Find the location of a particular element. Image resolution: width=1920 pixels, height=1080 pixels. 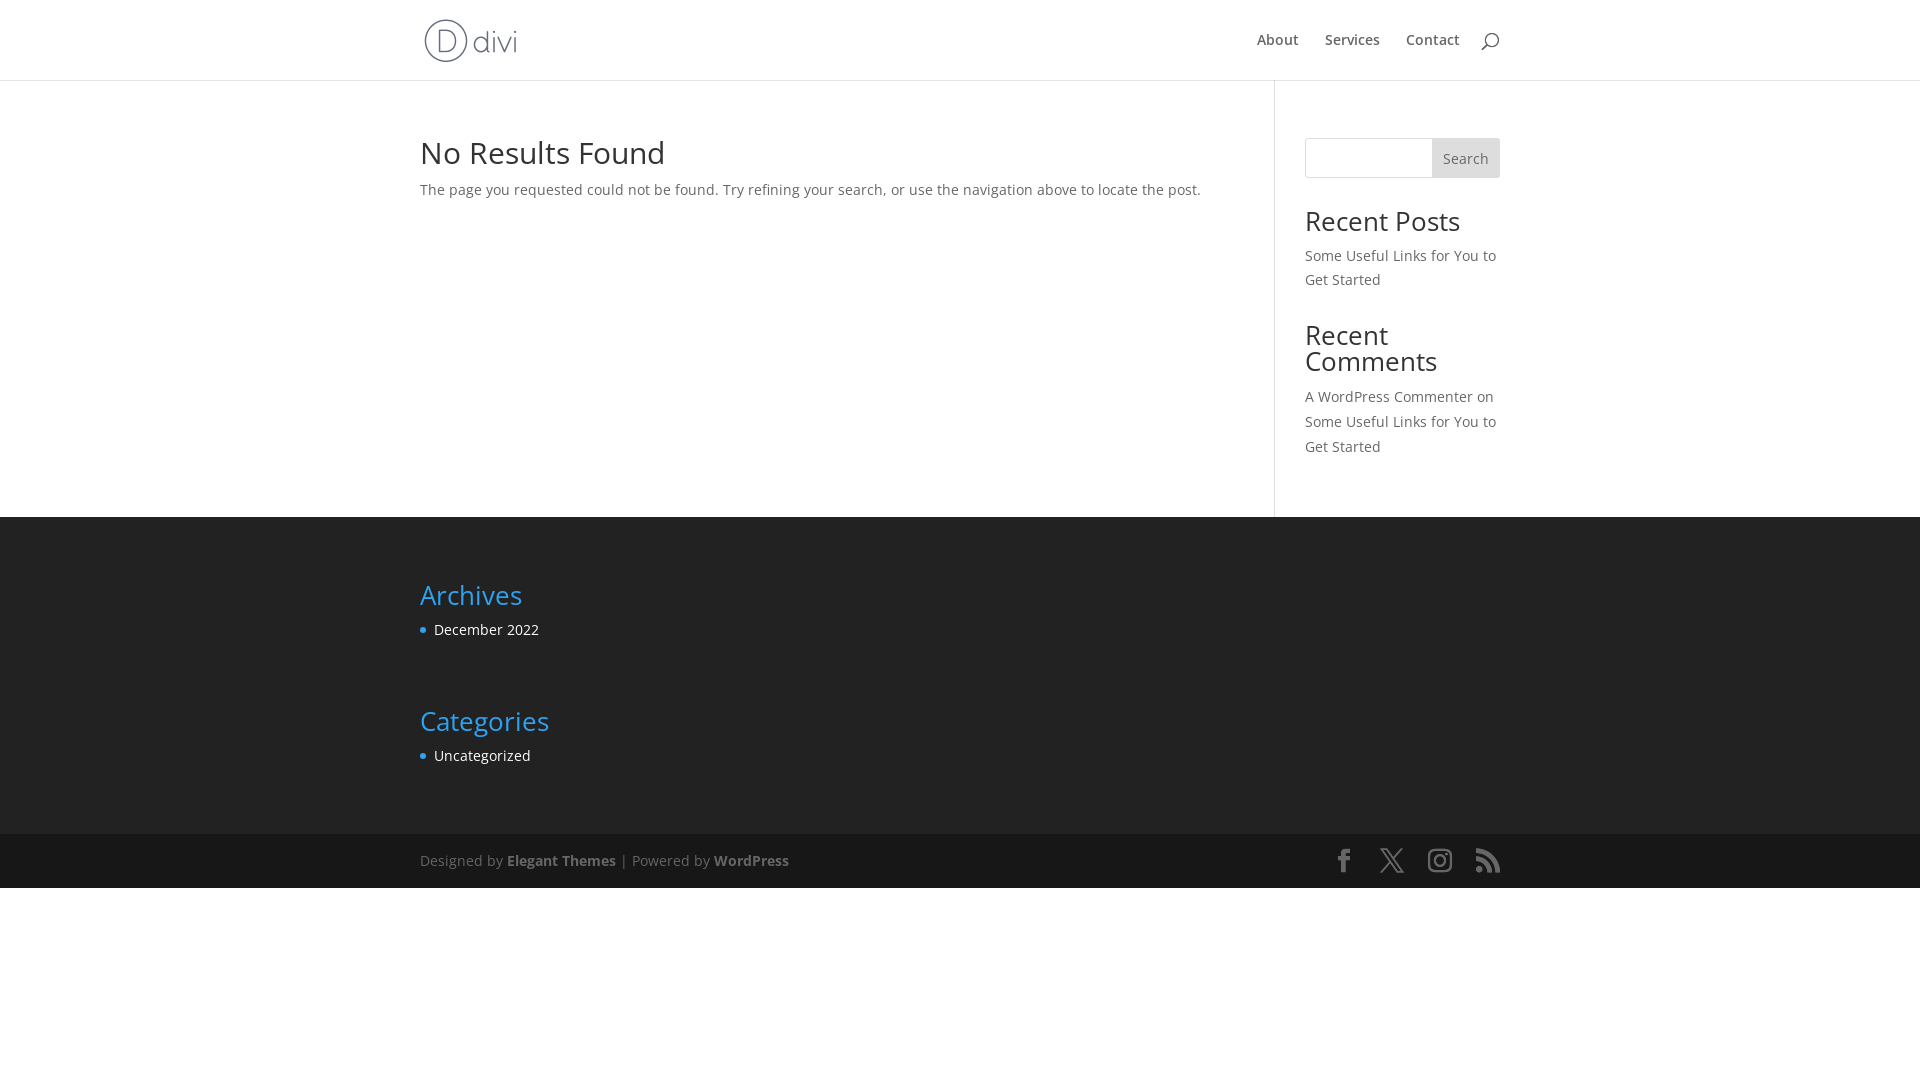

Some Useful Links for You to Get Started is located at coordinates (1400, 434).